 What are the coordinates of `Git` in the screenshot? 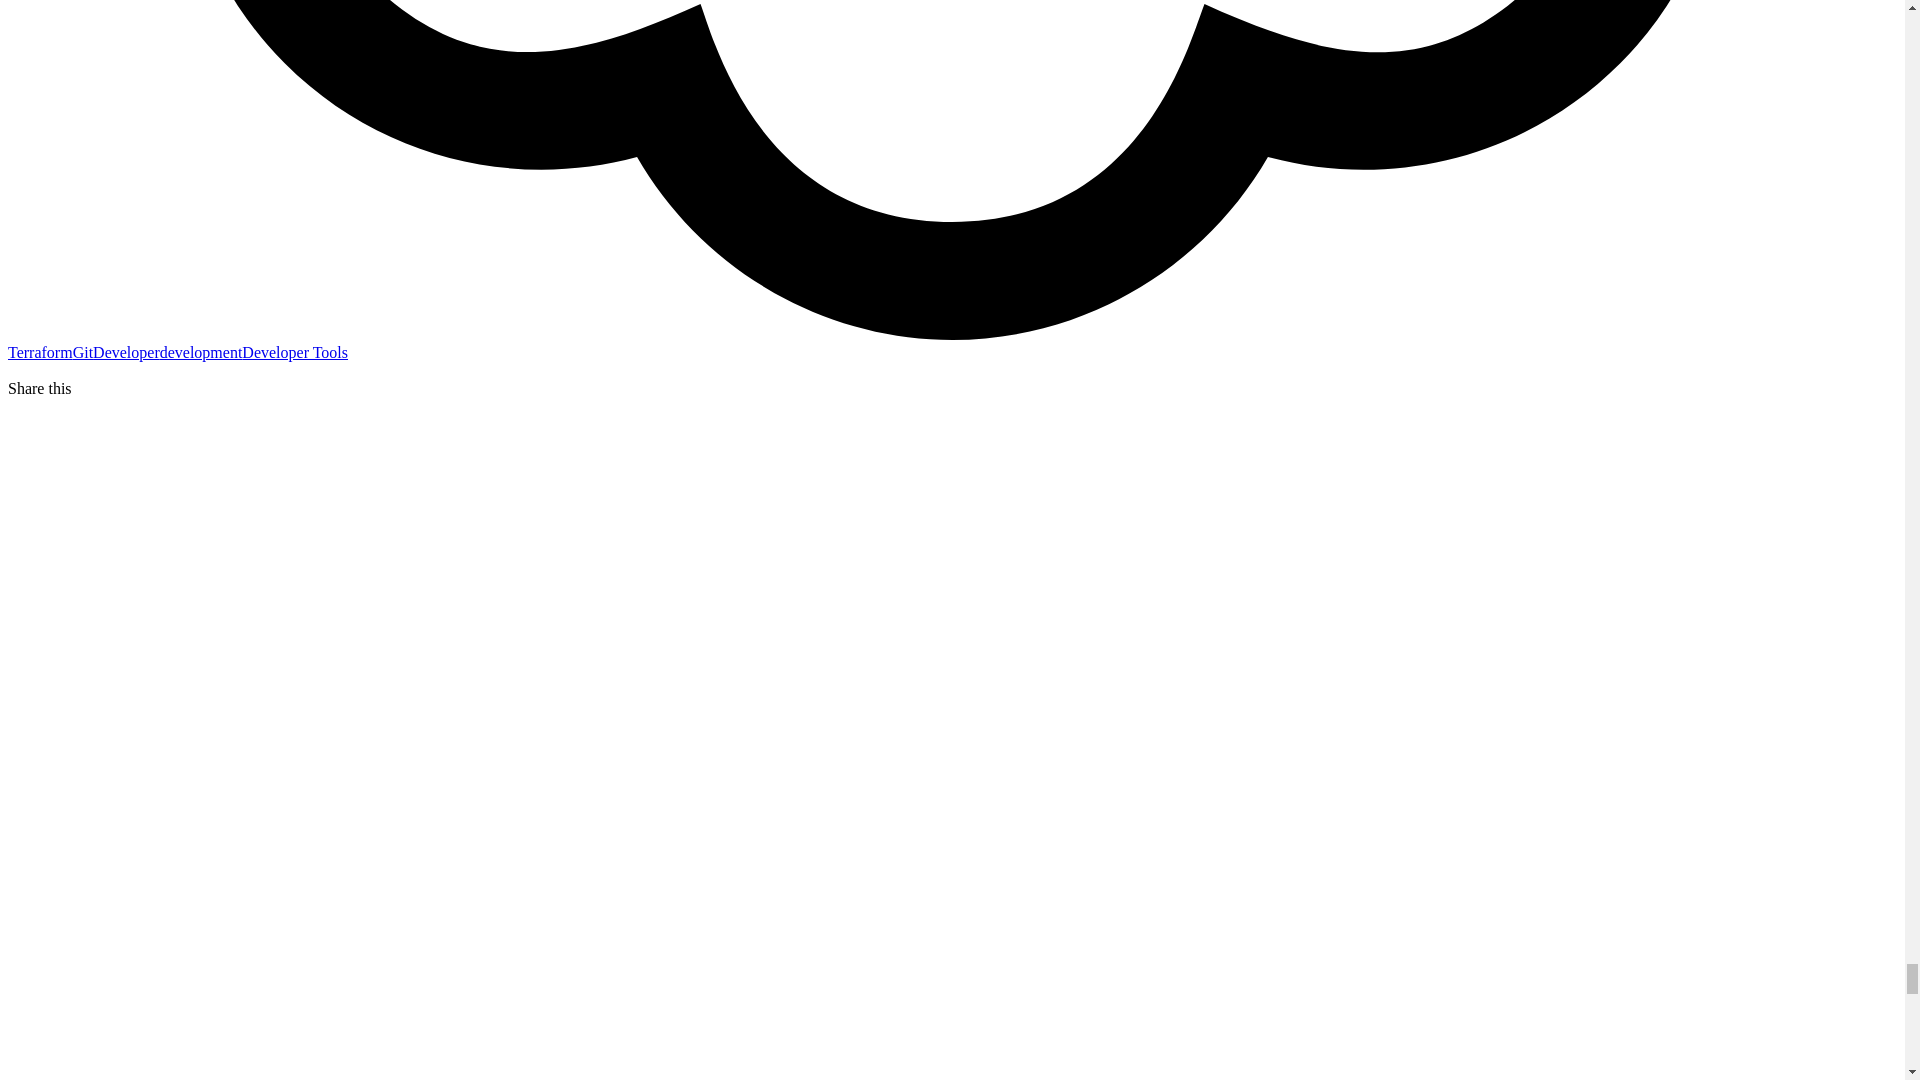 It's located at (82, 352).